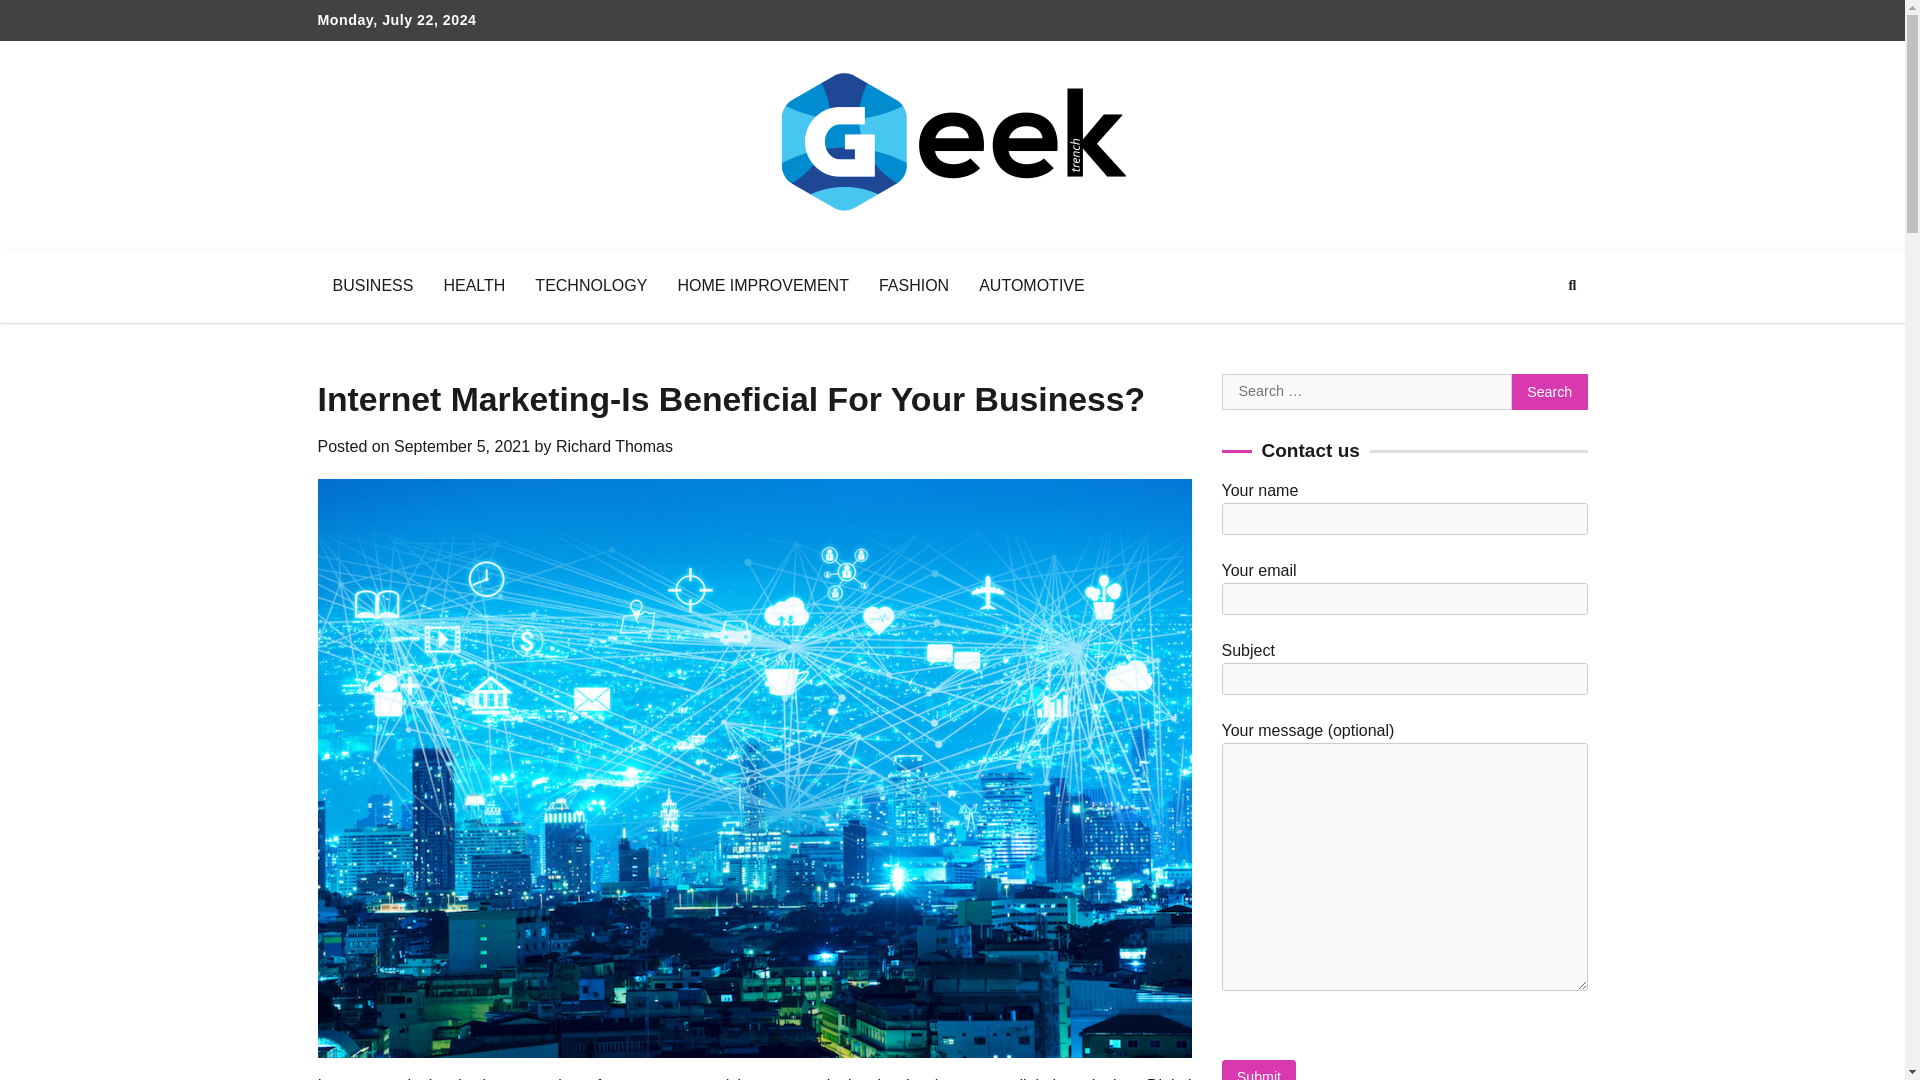 The width and height of the screenshot is (1920, 1080). What do you see at coordinates (914, 286) in the screenshot?
I see `FASHION` at bounding box center [914, 286].